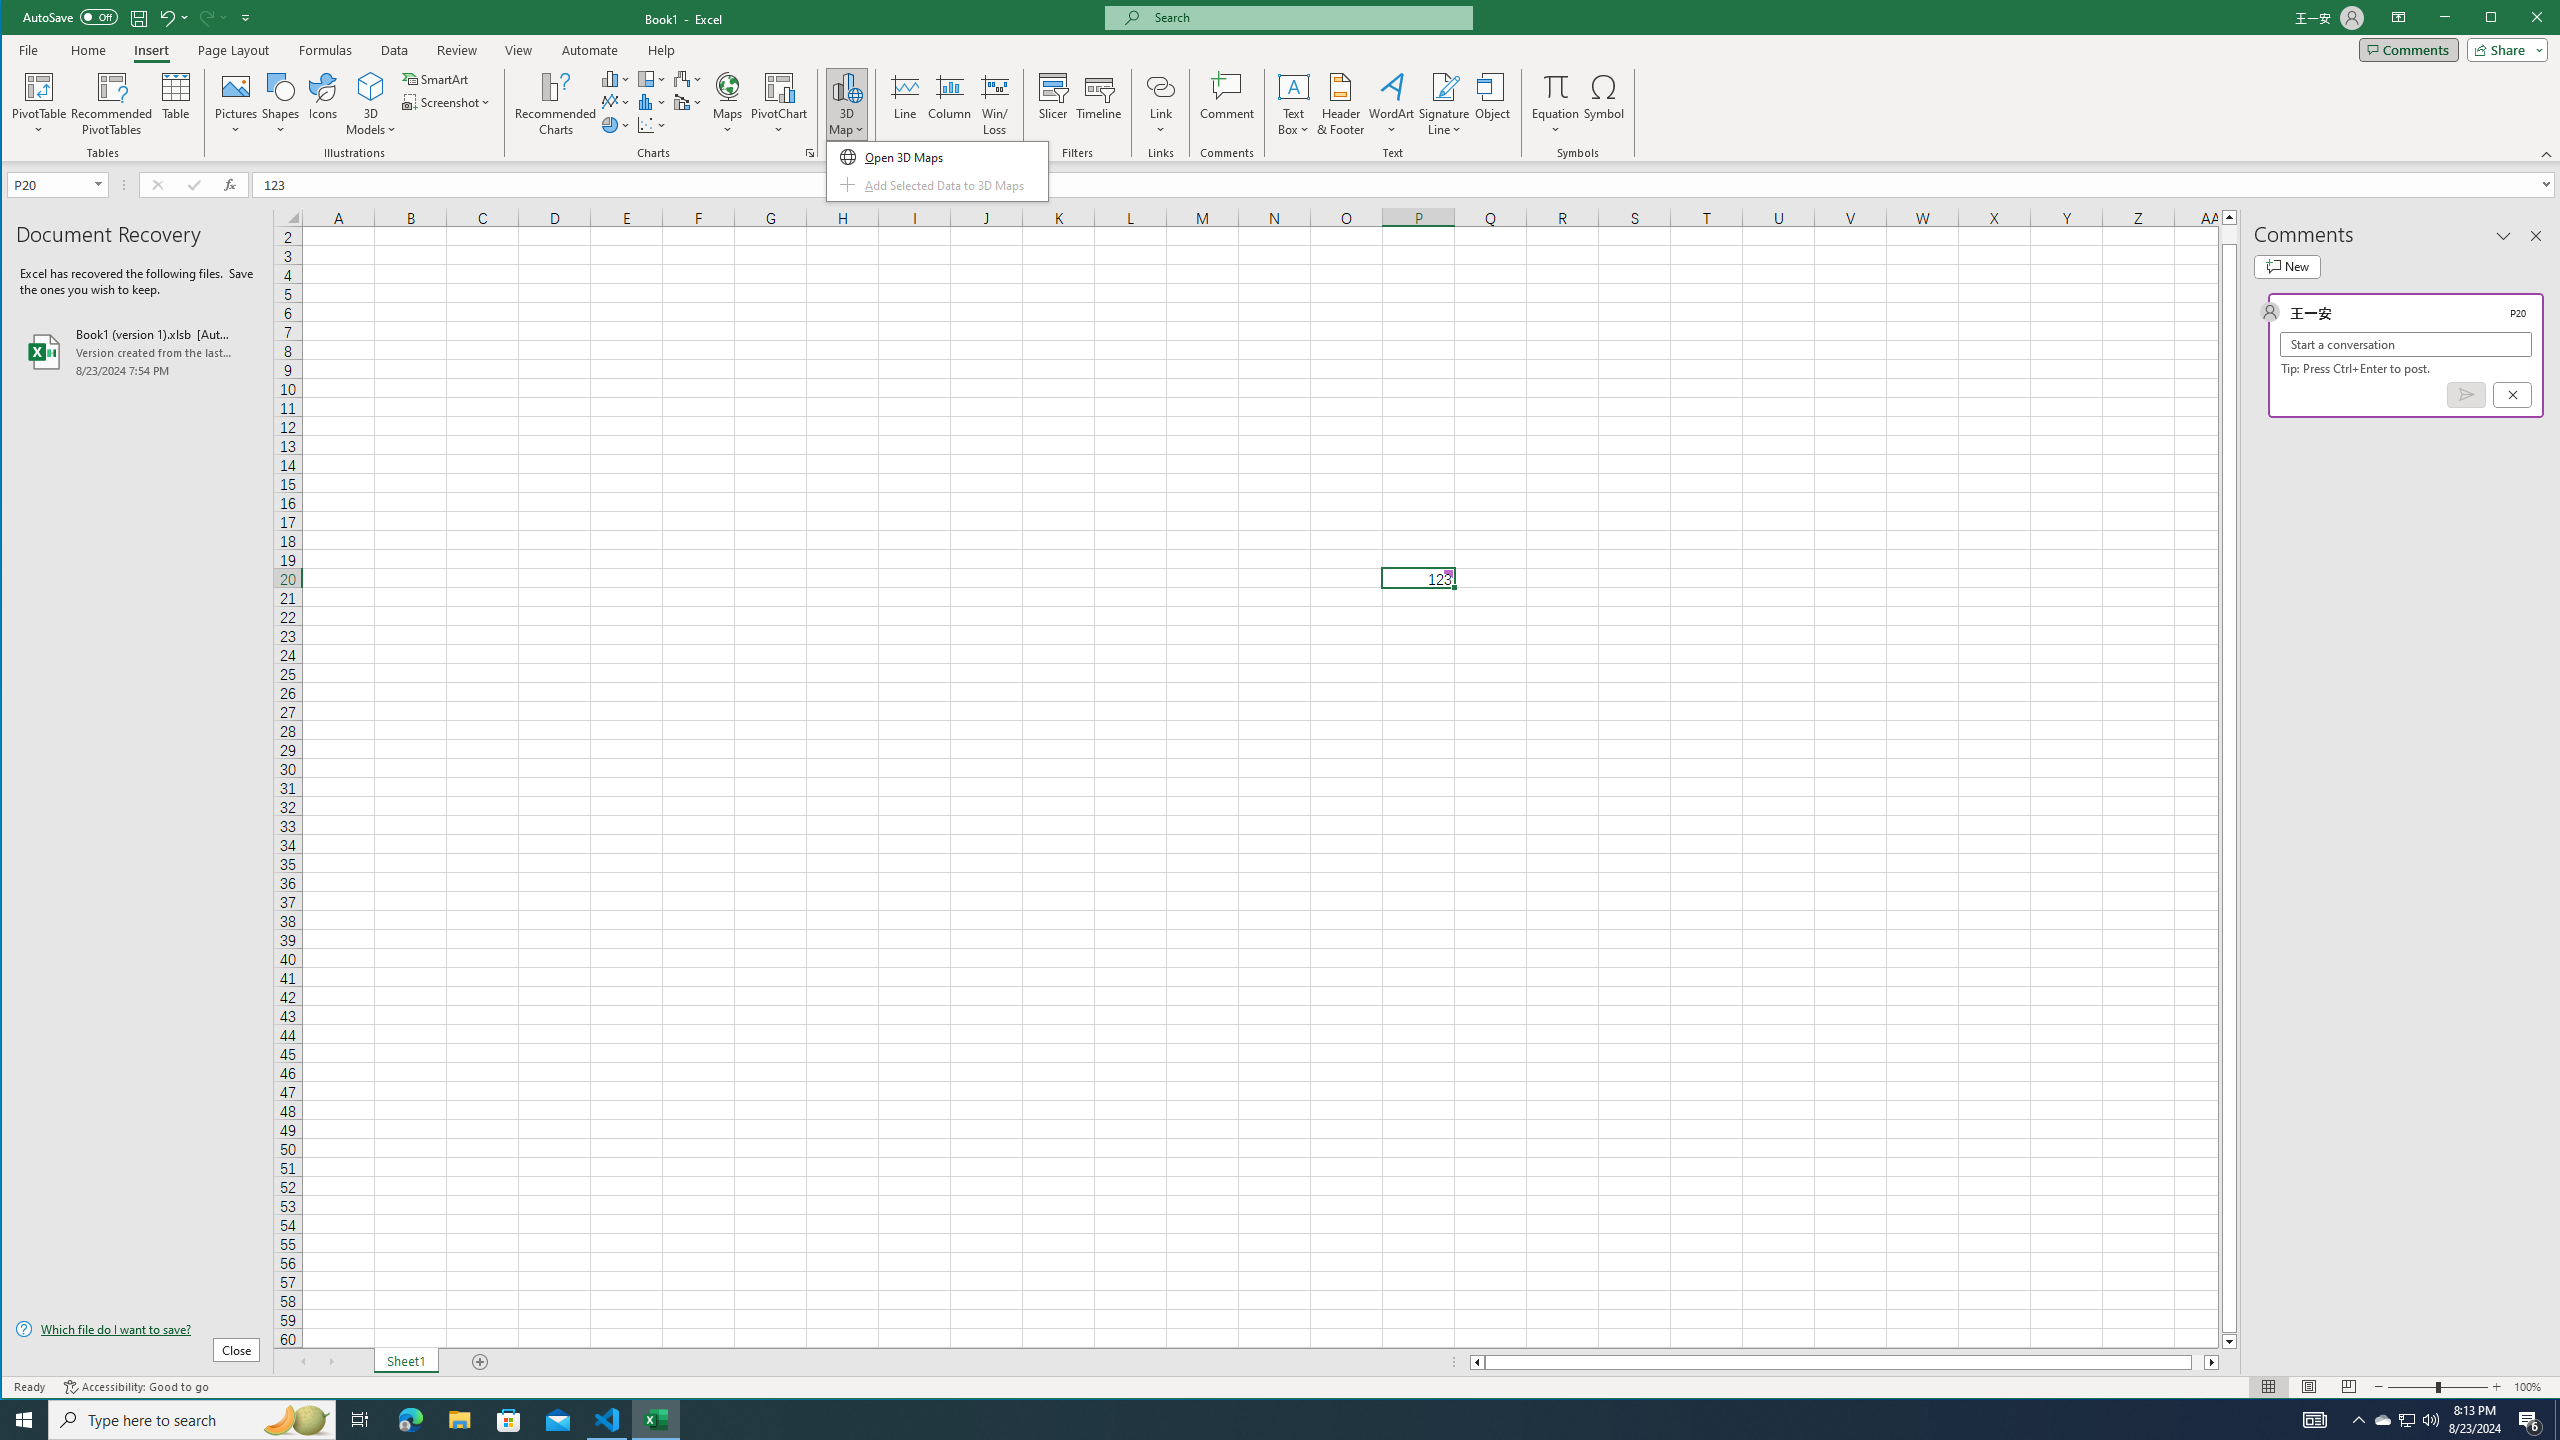 The image size is (2560, 1440). I want to click on Insert Pie or Doughnut Chart, so click(616, 124).